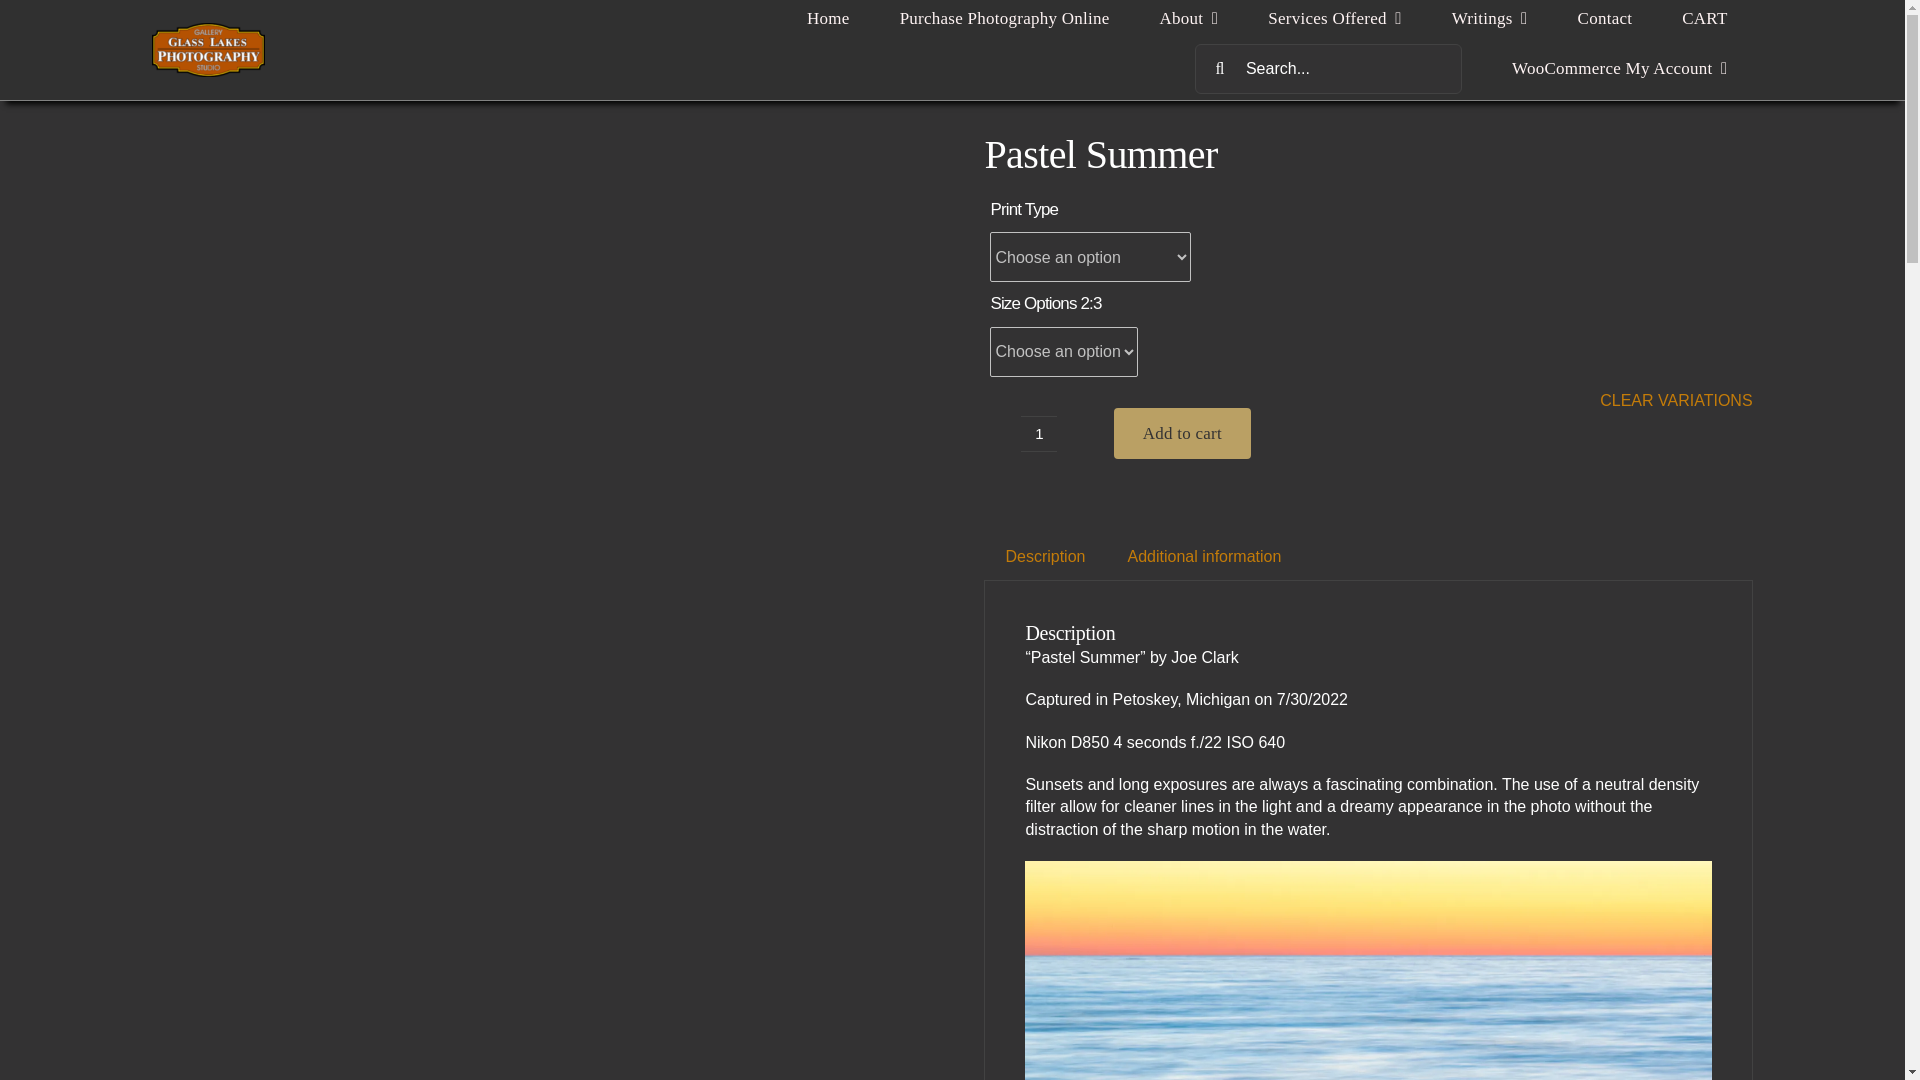 This screenshot has width=1920, height=1080. Describe the element at coordinates (828, 18) in the screenshot. I see `Home` at that location.